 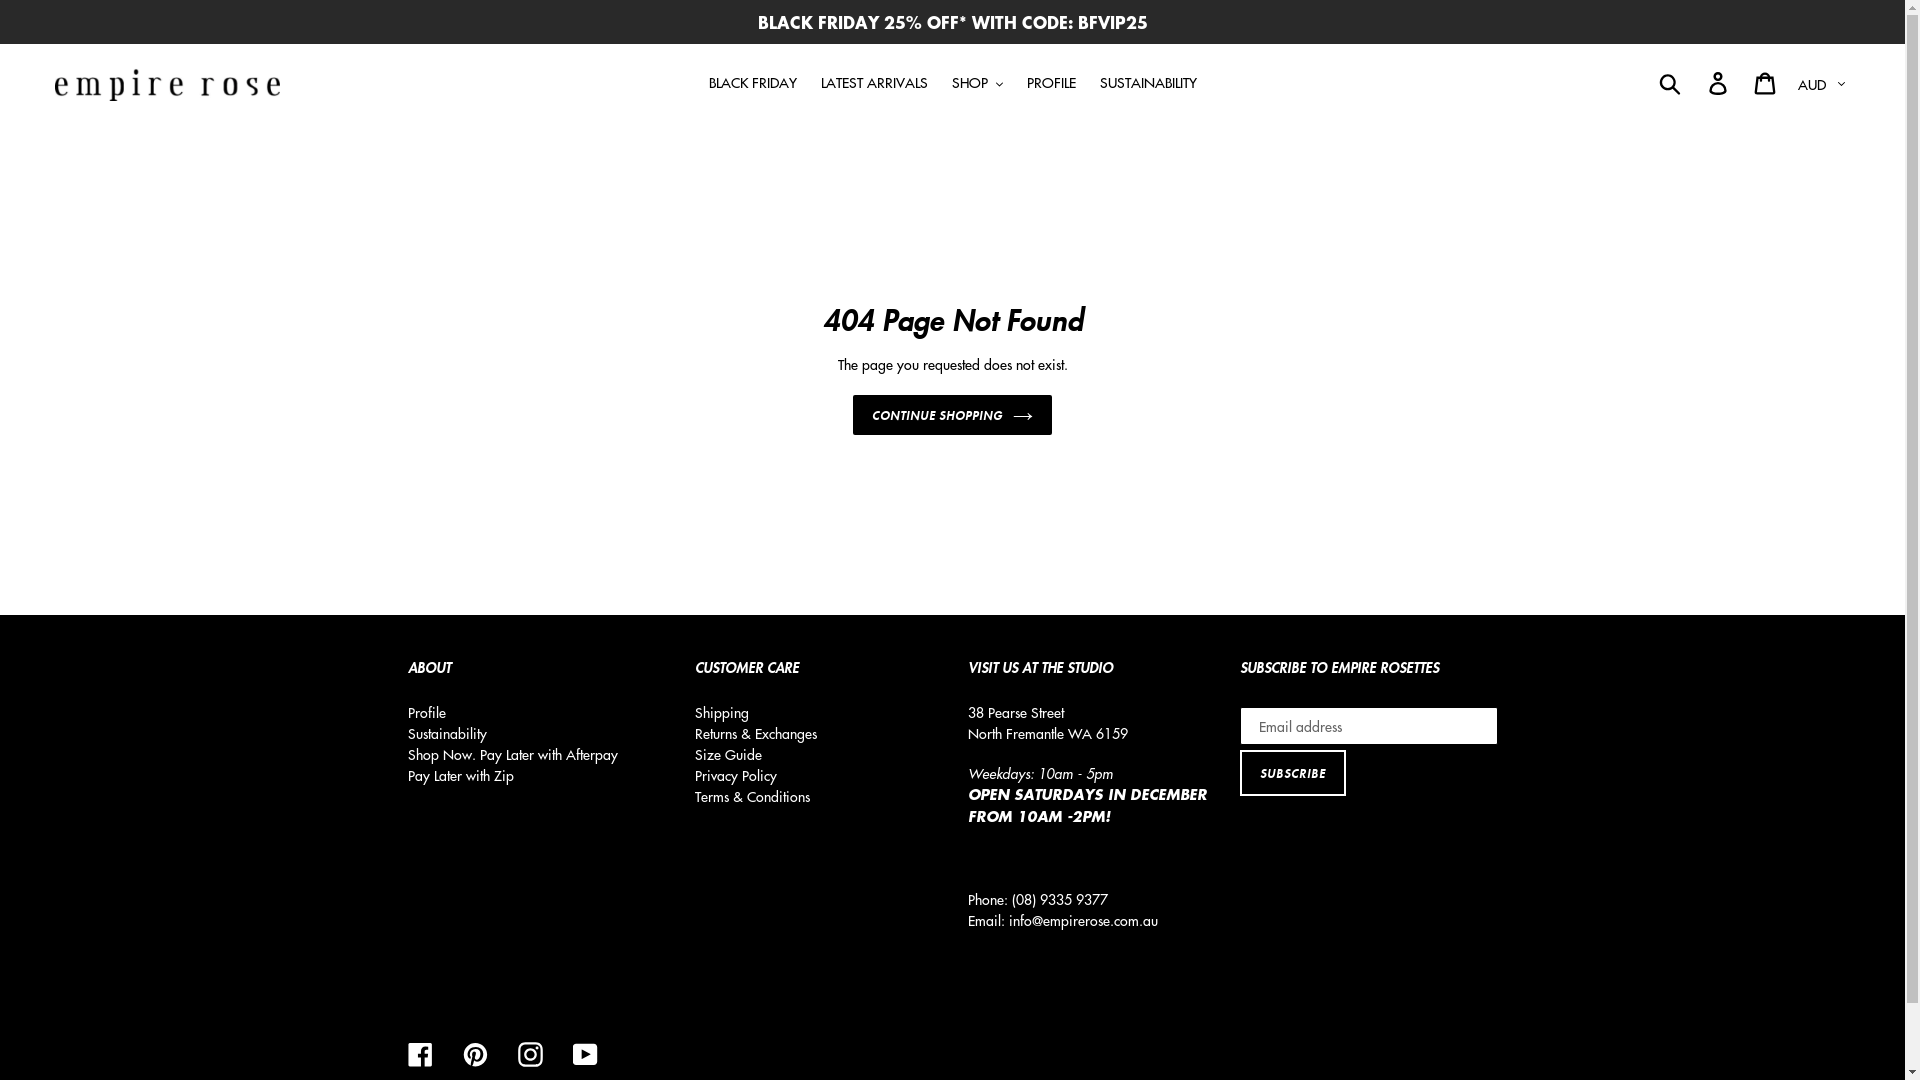 What do you see at coordinates (952, 22) in the screenshot?
I see `BLACK FRIDAY 25% OFF* WITH CODE: BFVIP25` at bounding box center [952, 22].